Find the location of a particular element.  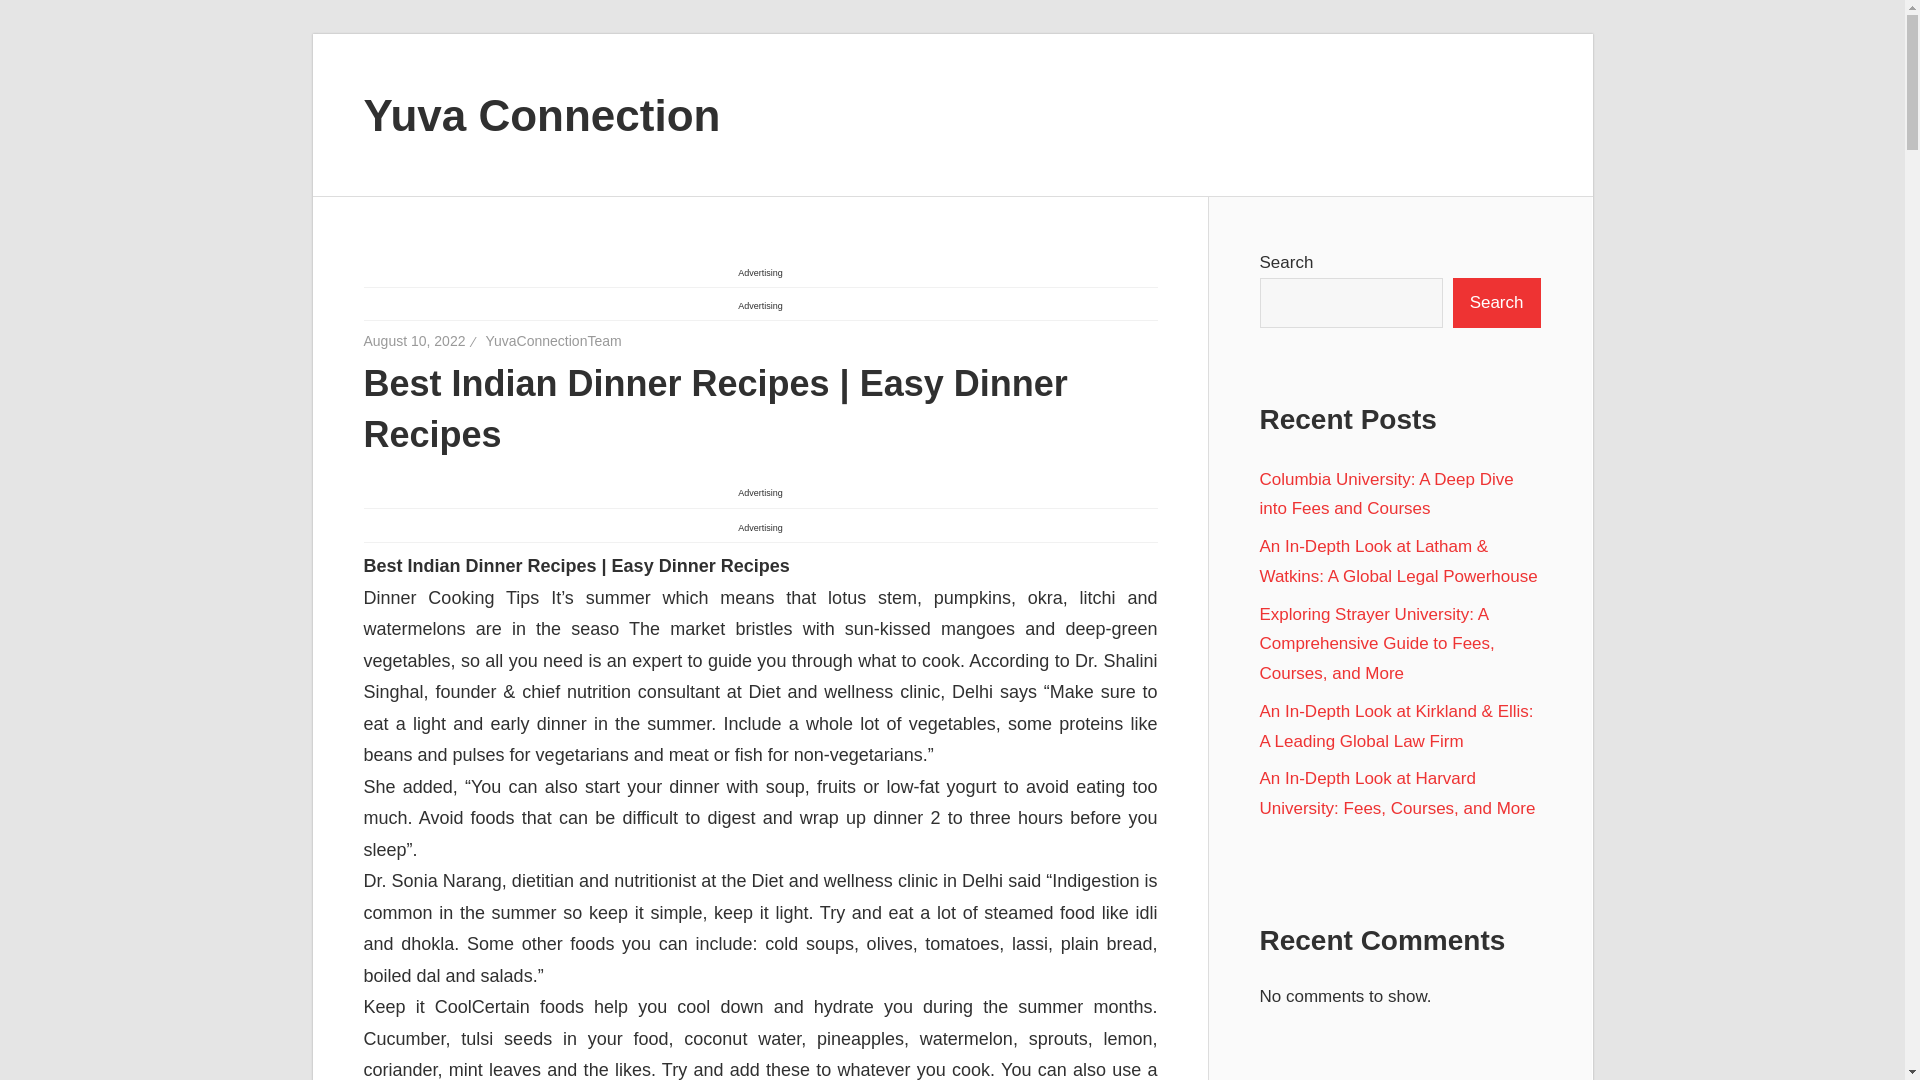

Search is located at coordinates (1497, 302).